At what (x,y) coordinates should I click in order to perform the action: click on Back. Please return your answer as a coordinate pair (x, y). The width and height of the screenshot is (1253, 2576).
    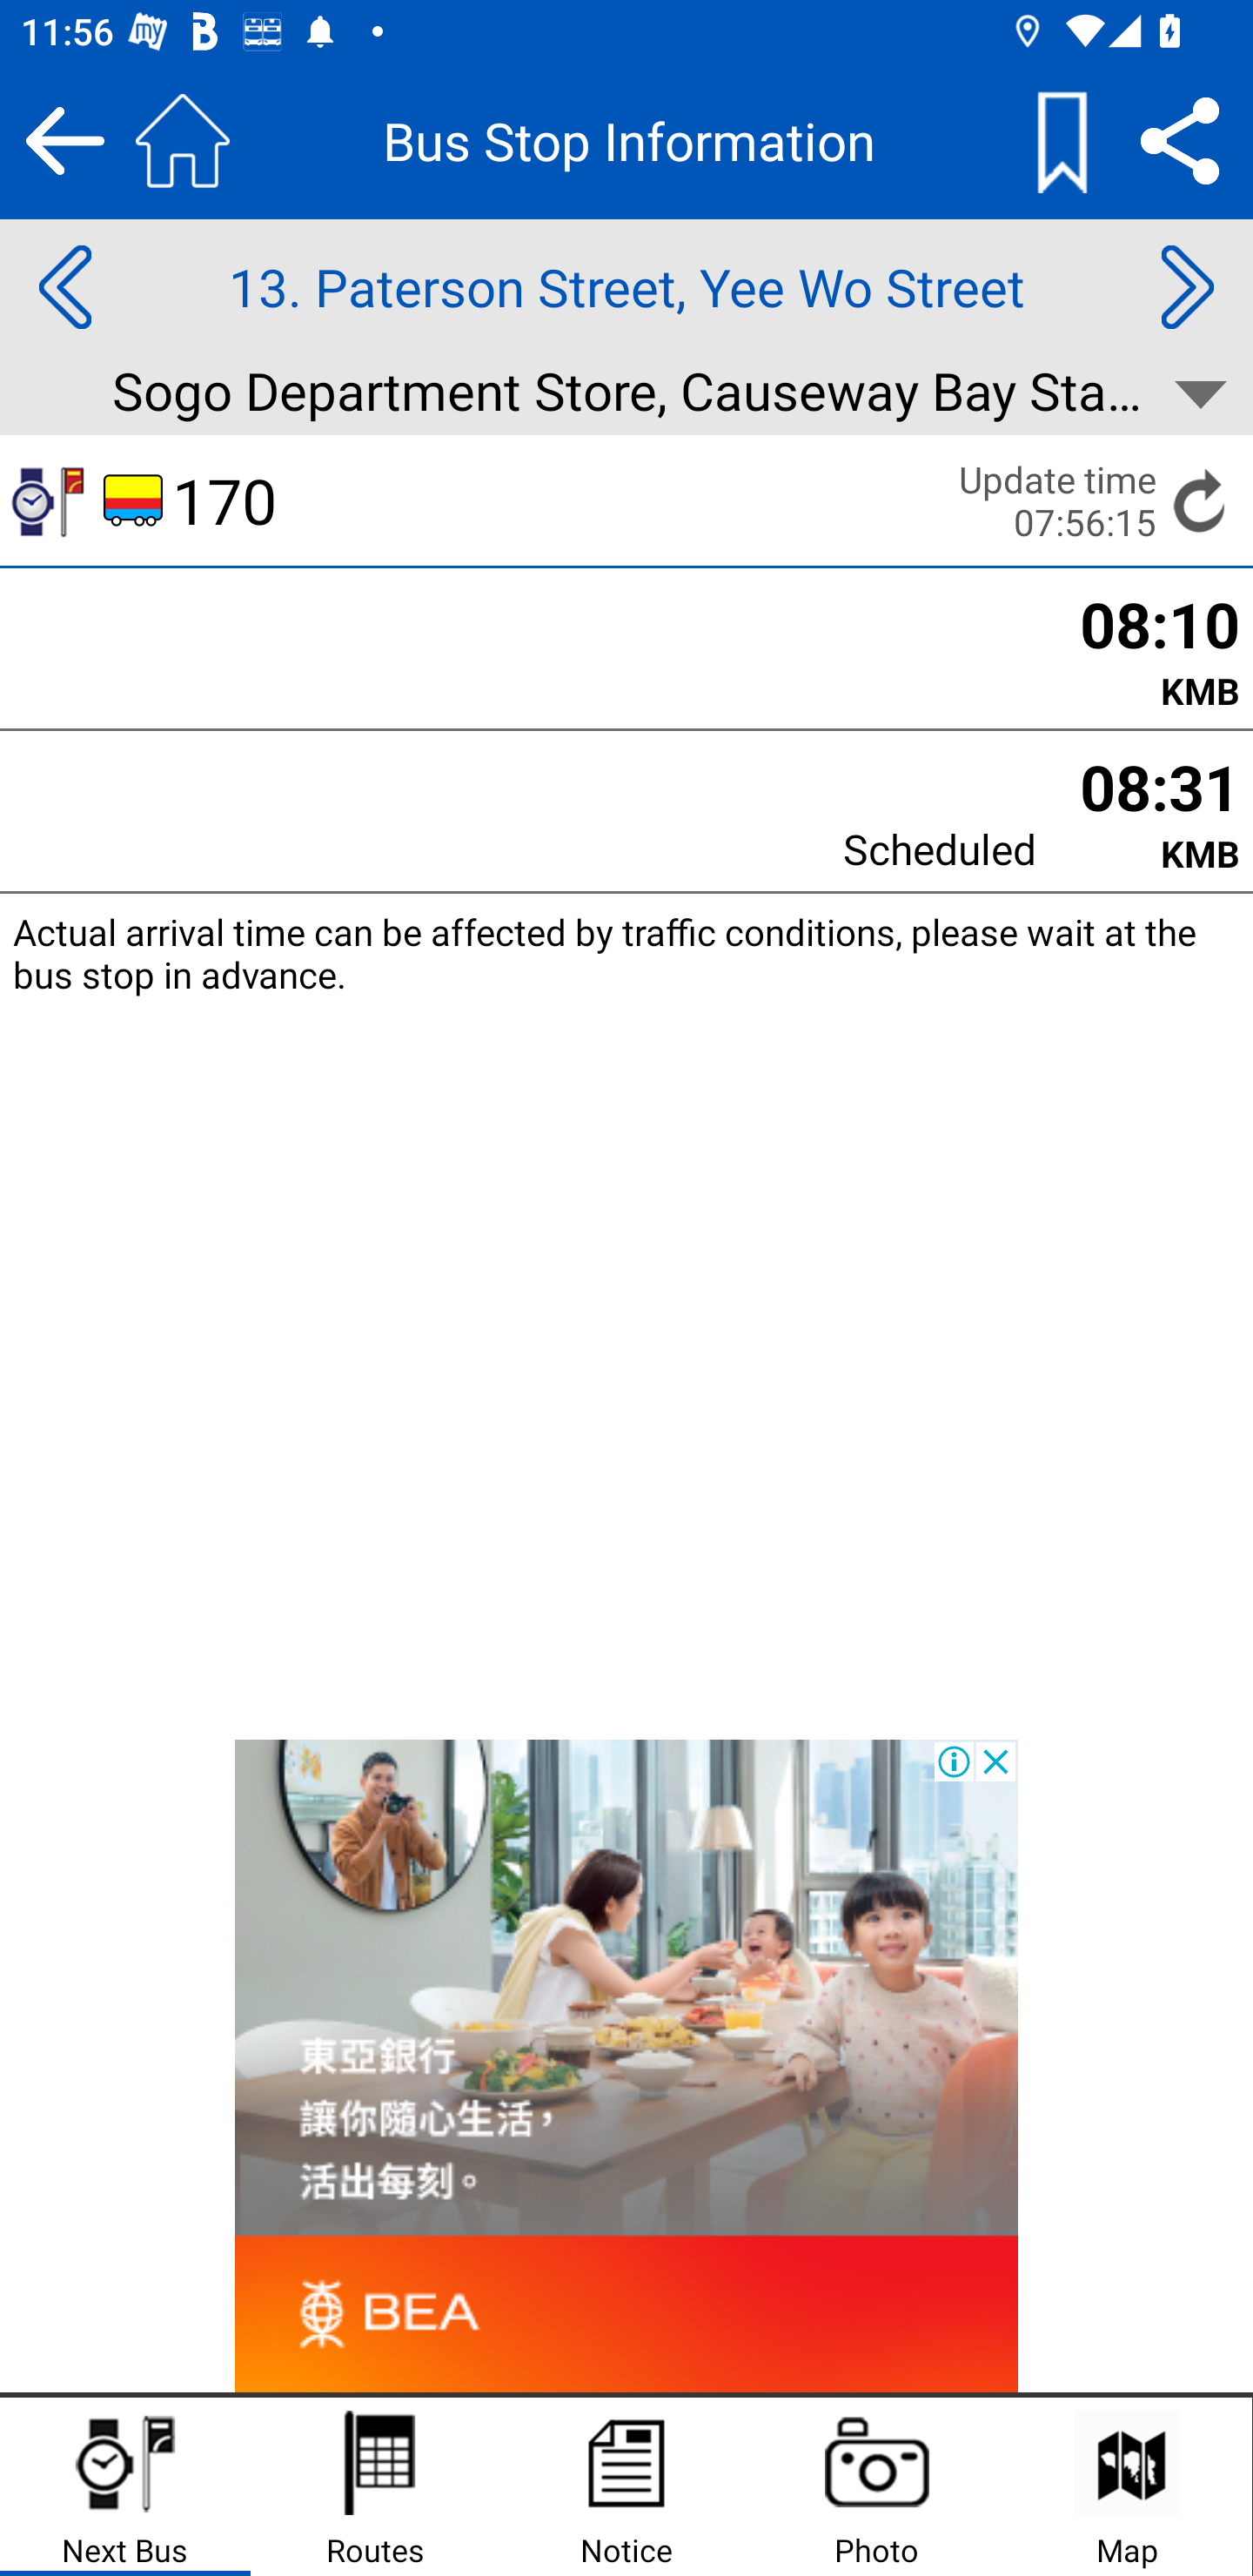
    Looking at the image, I should click on (64, 140).